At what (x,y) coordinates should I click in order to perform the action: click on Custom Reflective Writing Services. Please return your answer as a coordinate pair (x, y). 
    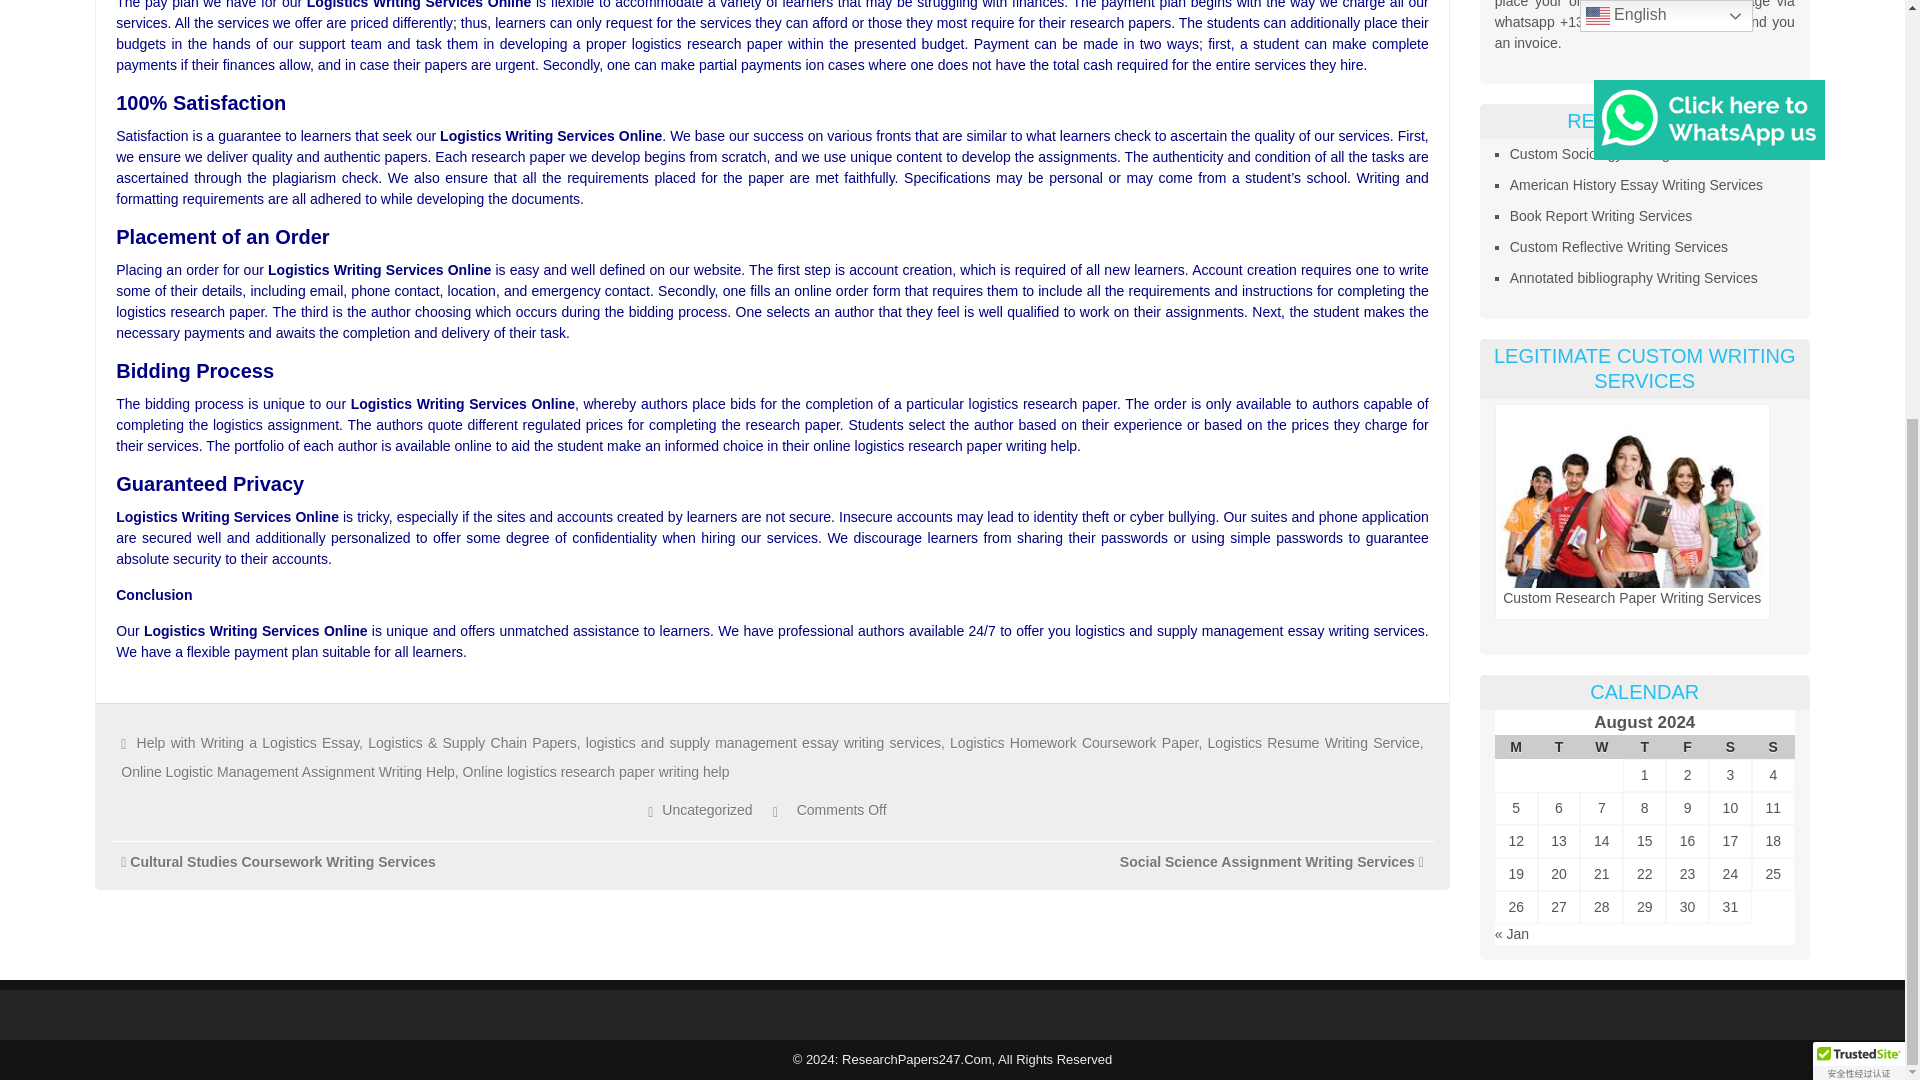
    Looking at the image, I should click on (1618, 246).